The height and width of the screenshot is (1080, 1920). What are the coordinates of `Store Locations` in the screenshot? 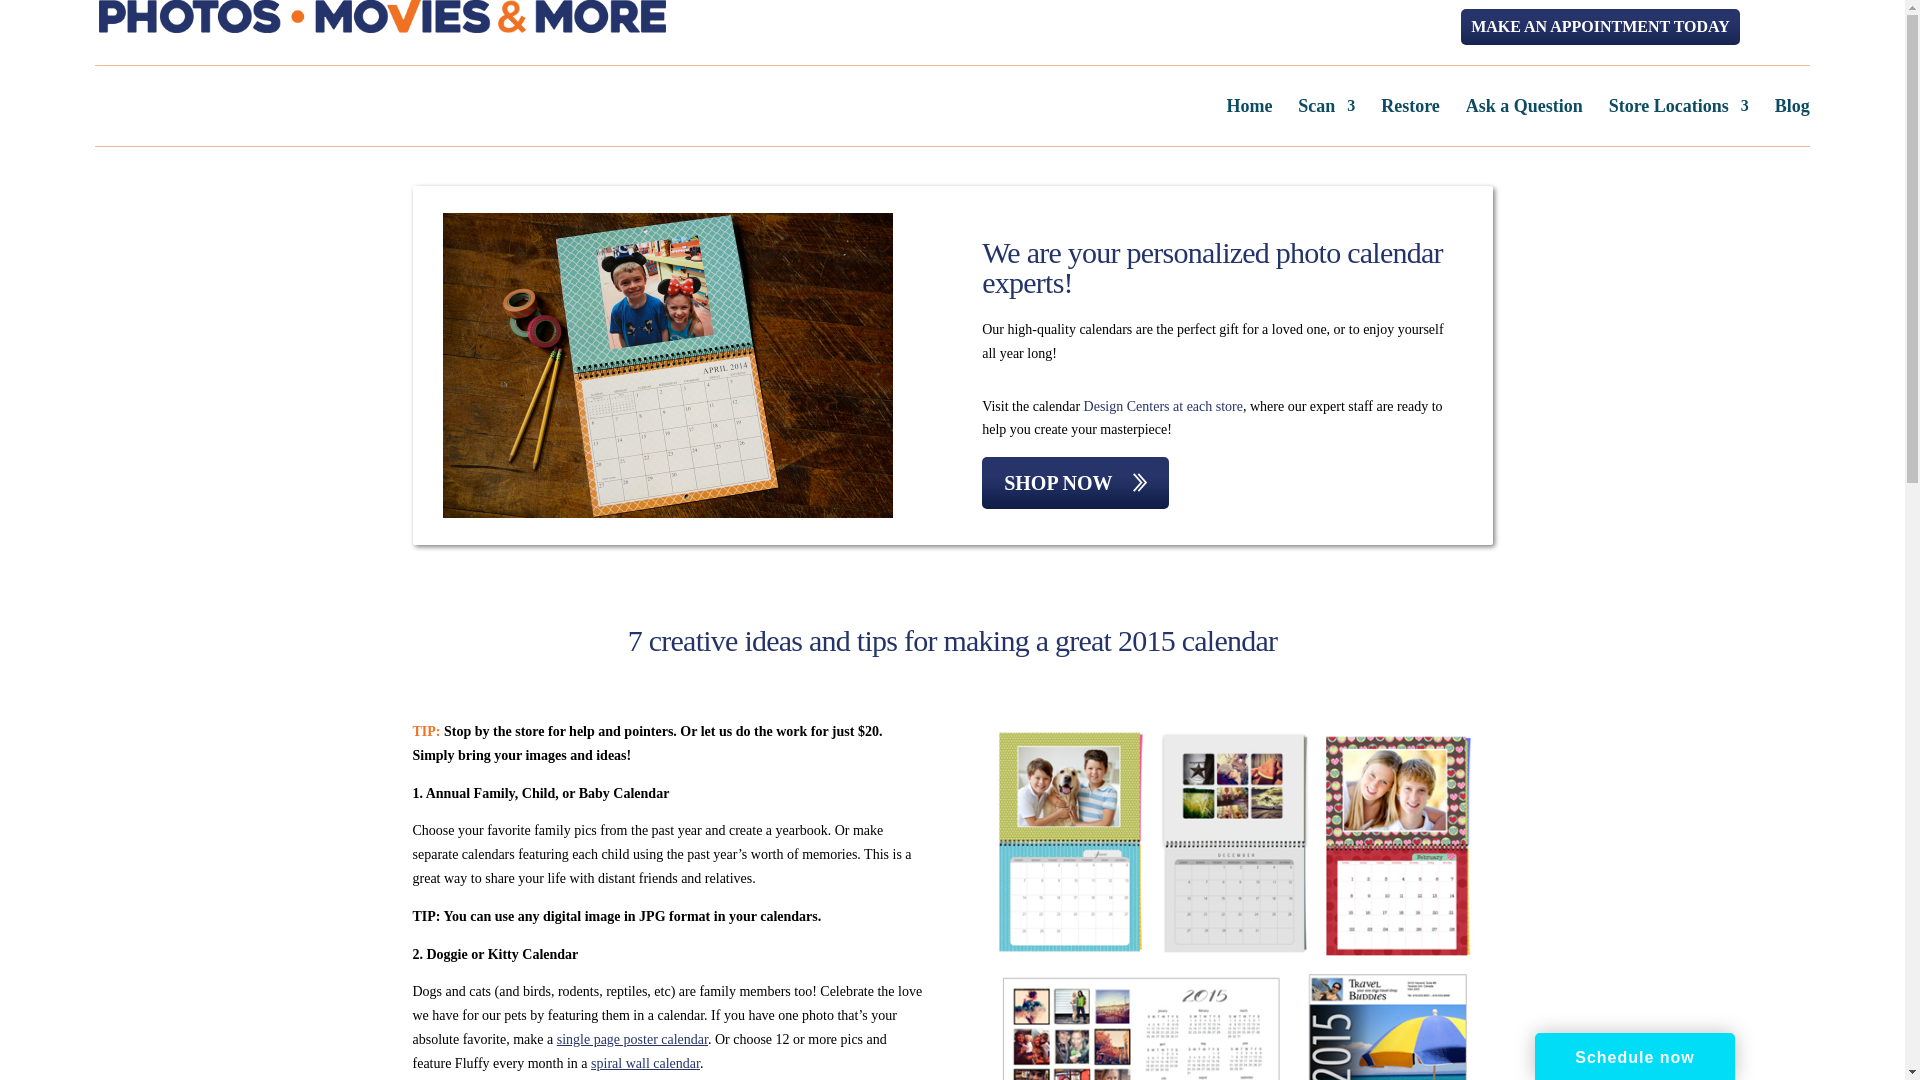 It's located at (1678, 122).